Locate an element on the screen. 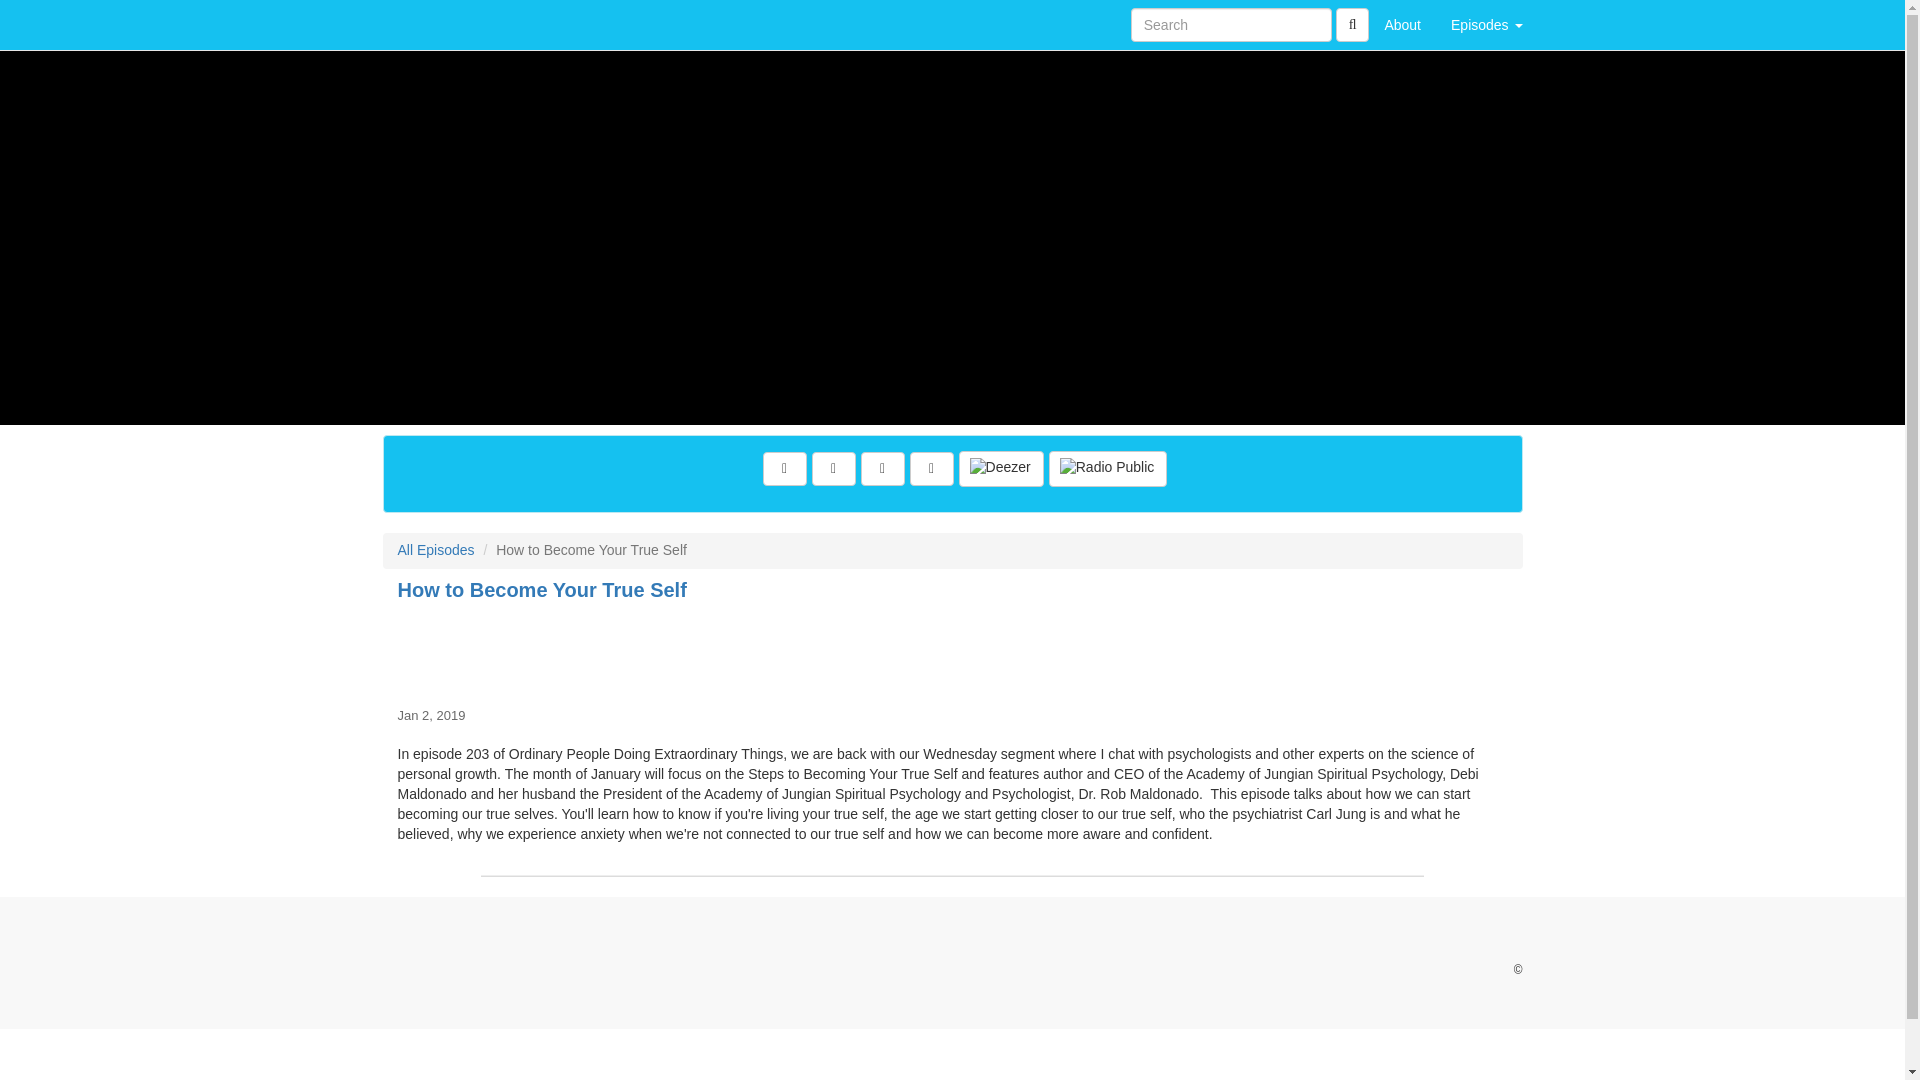 The width and height of the screenshot is (1920, 1080). Visit Us on Twitter is located at coordinates (834, 469).